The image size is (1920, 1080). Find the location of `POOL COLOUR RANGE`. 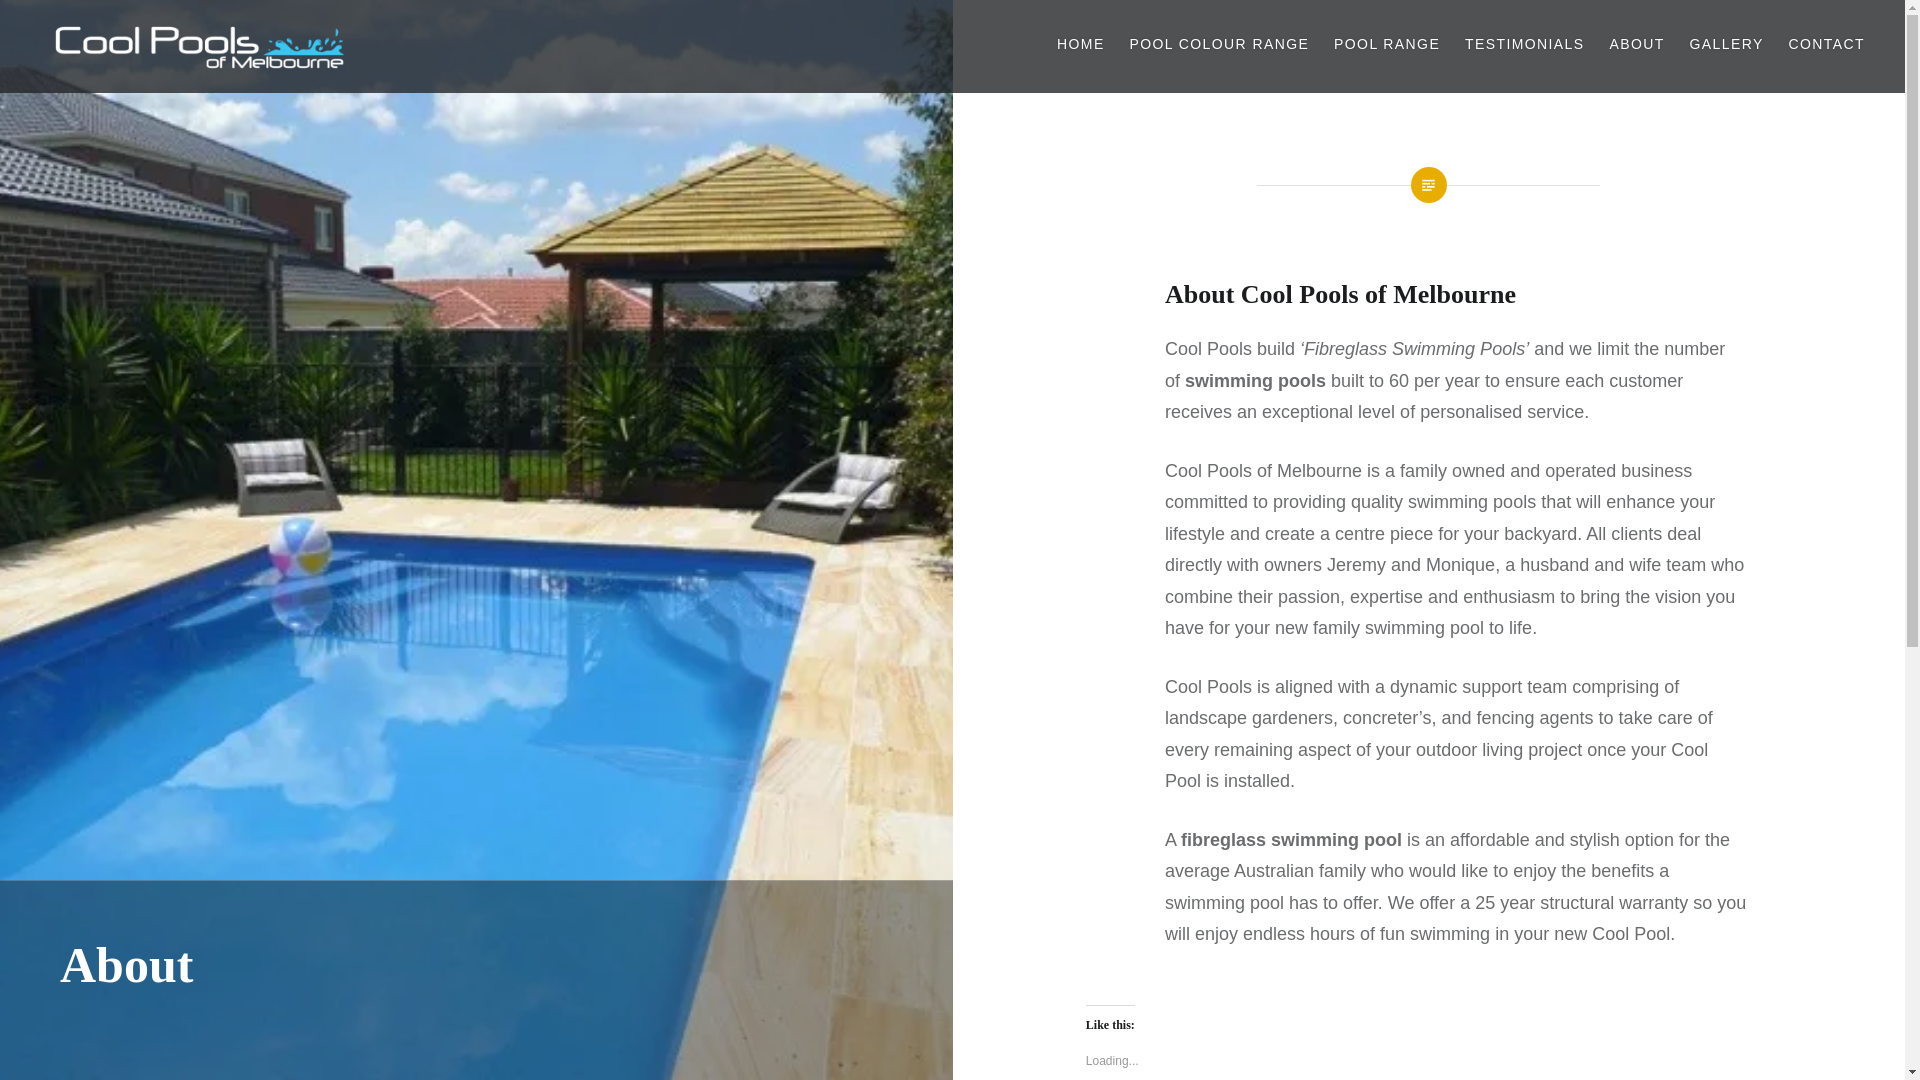

POOL COLOUR RANGE is located at coordinates (1220, 44).